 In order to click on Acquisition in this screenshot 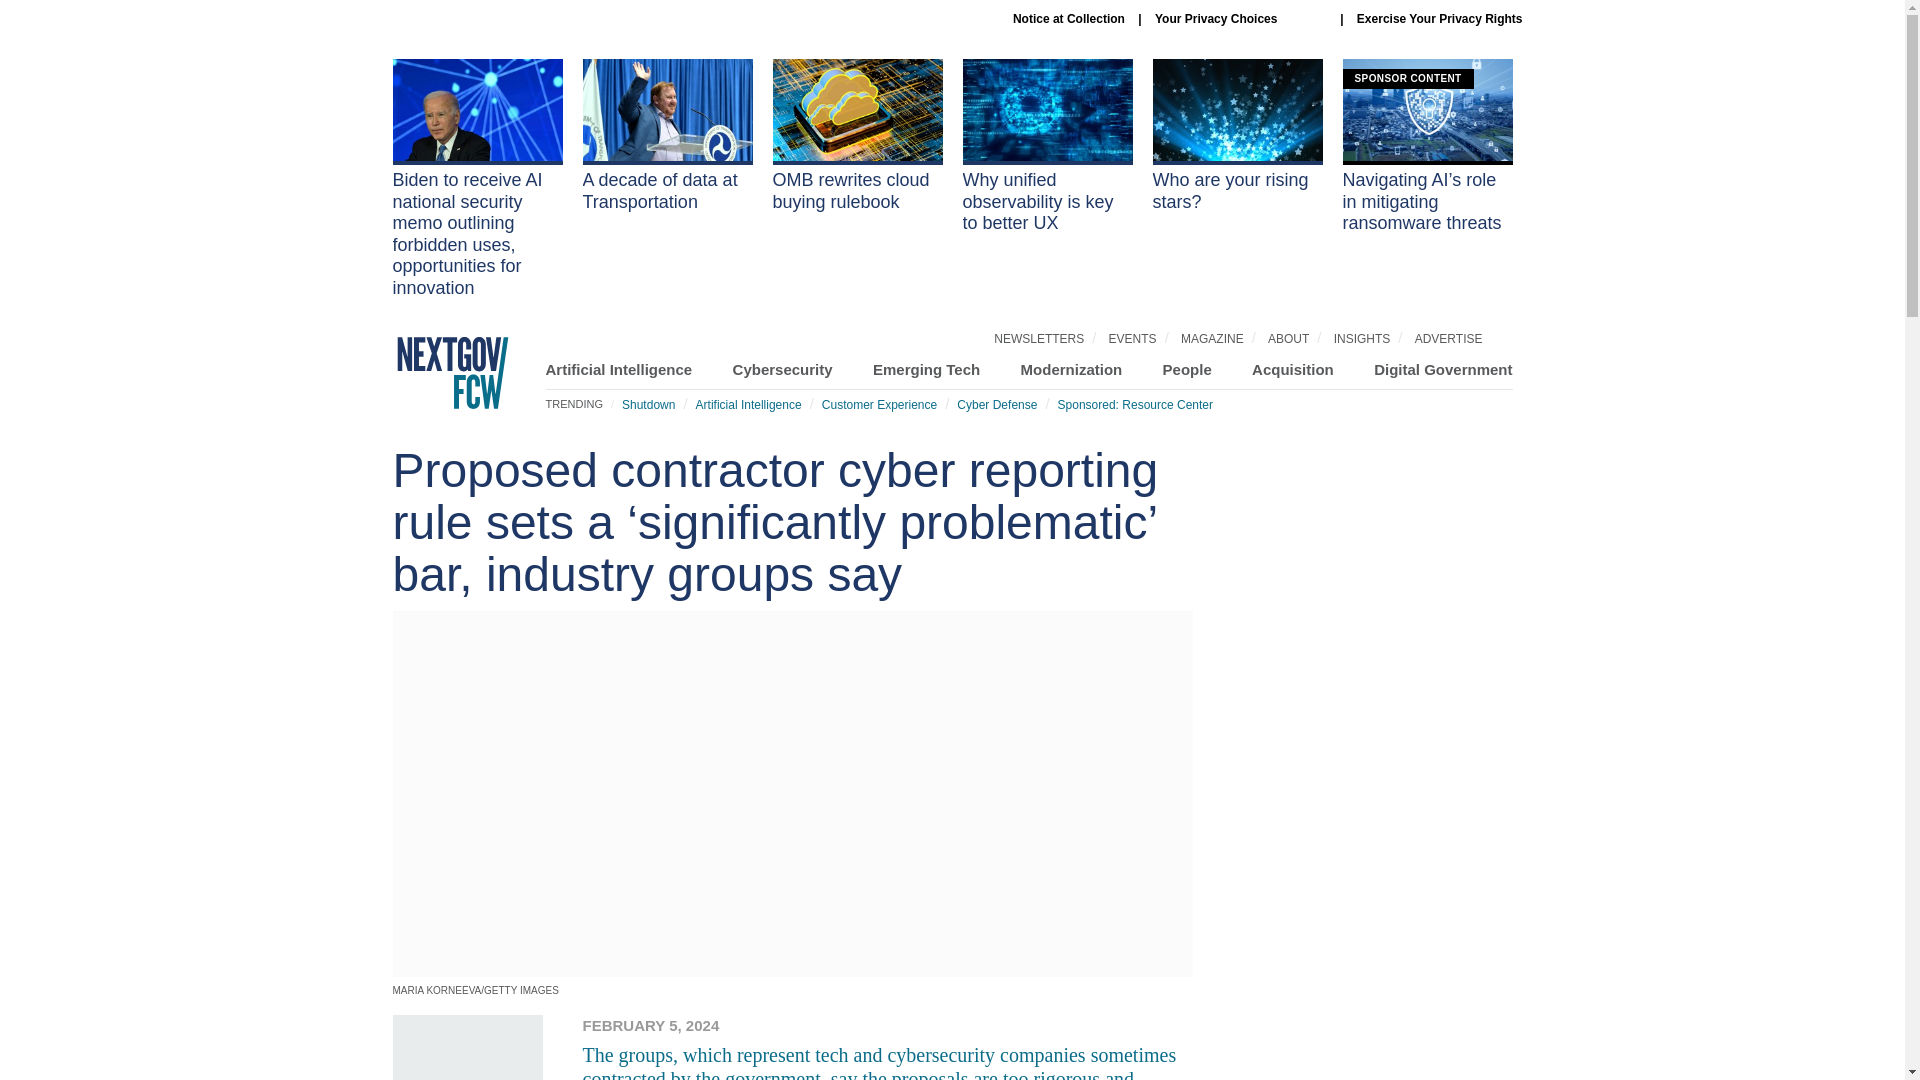, I will do `click(1292, 369)`.